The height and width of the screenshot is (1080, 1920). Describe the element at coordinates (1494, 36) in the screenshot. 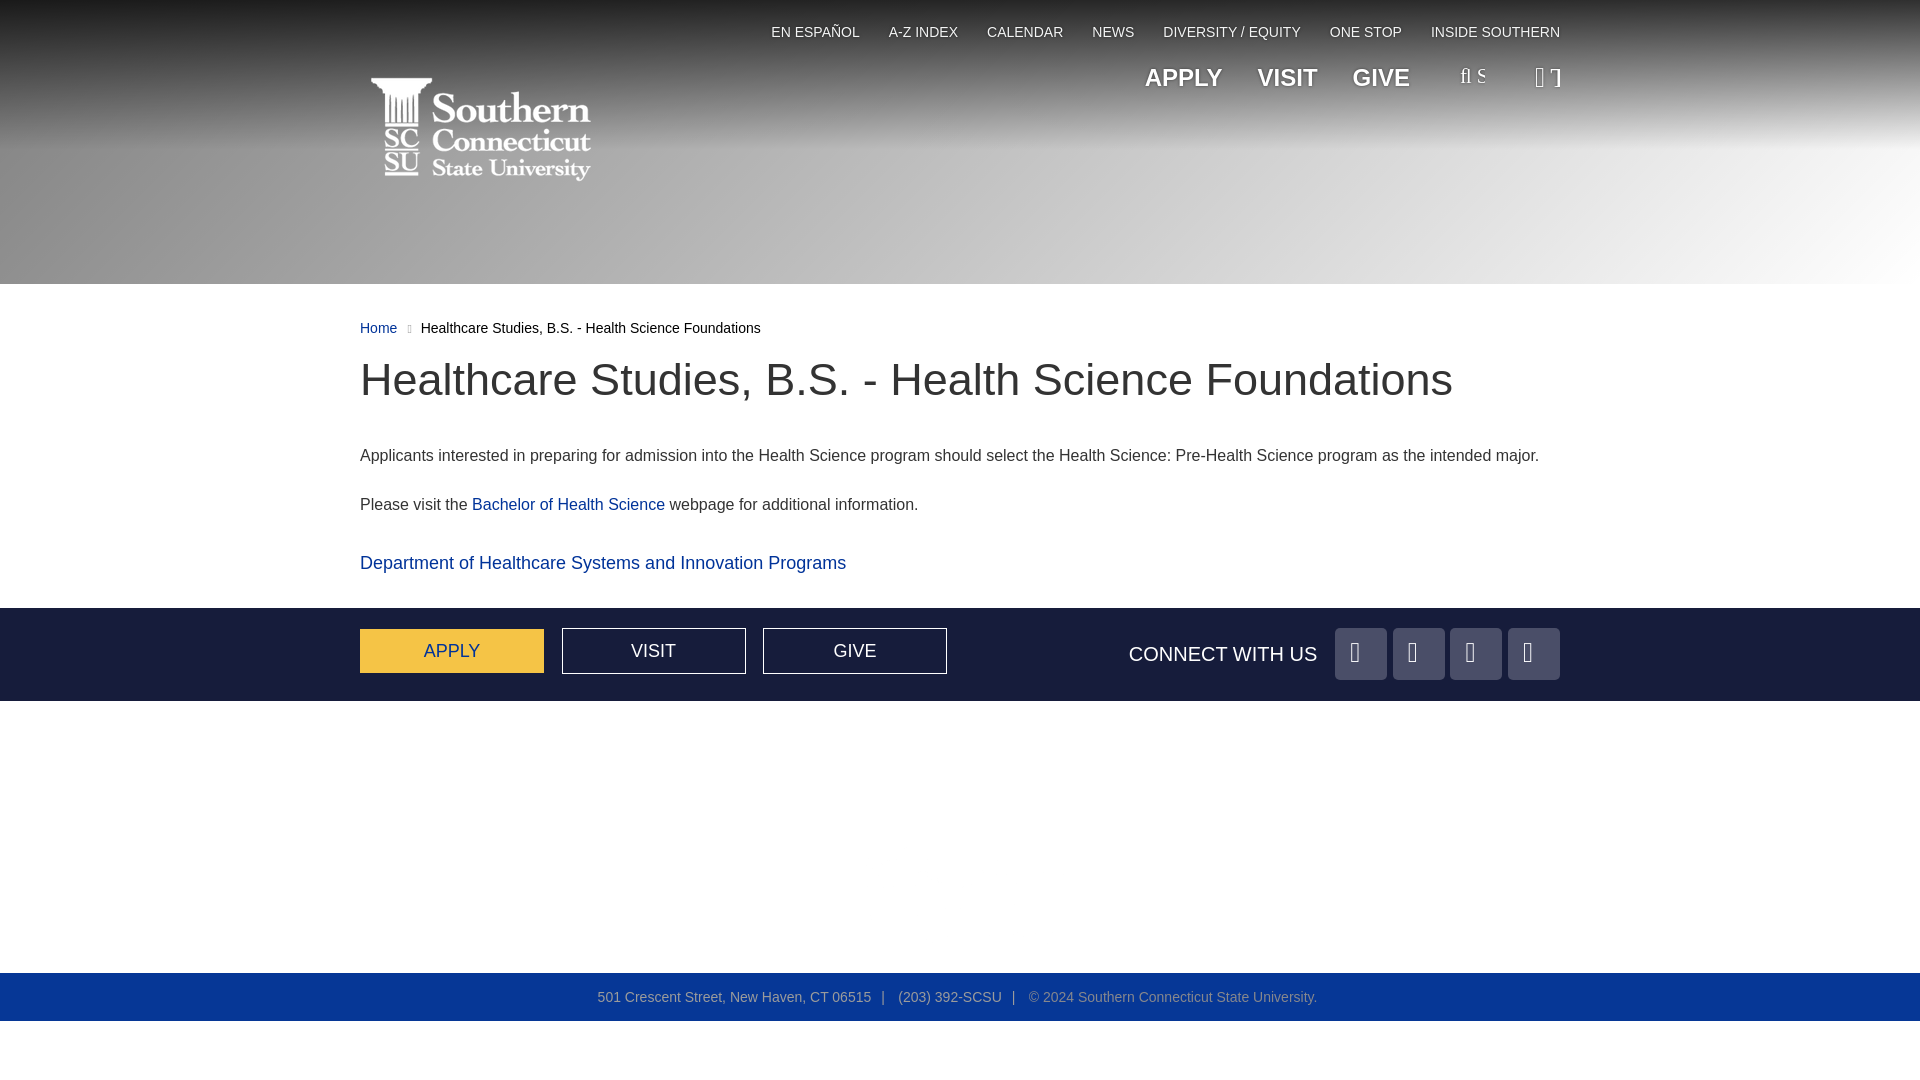

I see `INSIDE SOUTHERN` at that location.